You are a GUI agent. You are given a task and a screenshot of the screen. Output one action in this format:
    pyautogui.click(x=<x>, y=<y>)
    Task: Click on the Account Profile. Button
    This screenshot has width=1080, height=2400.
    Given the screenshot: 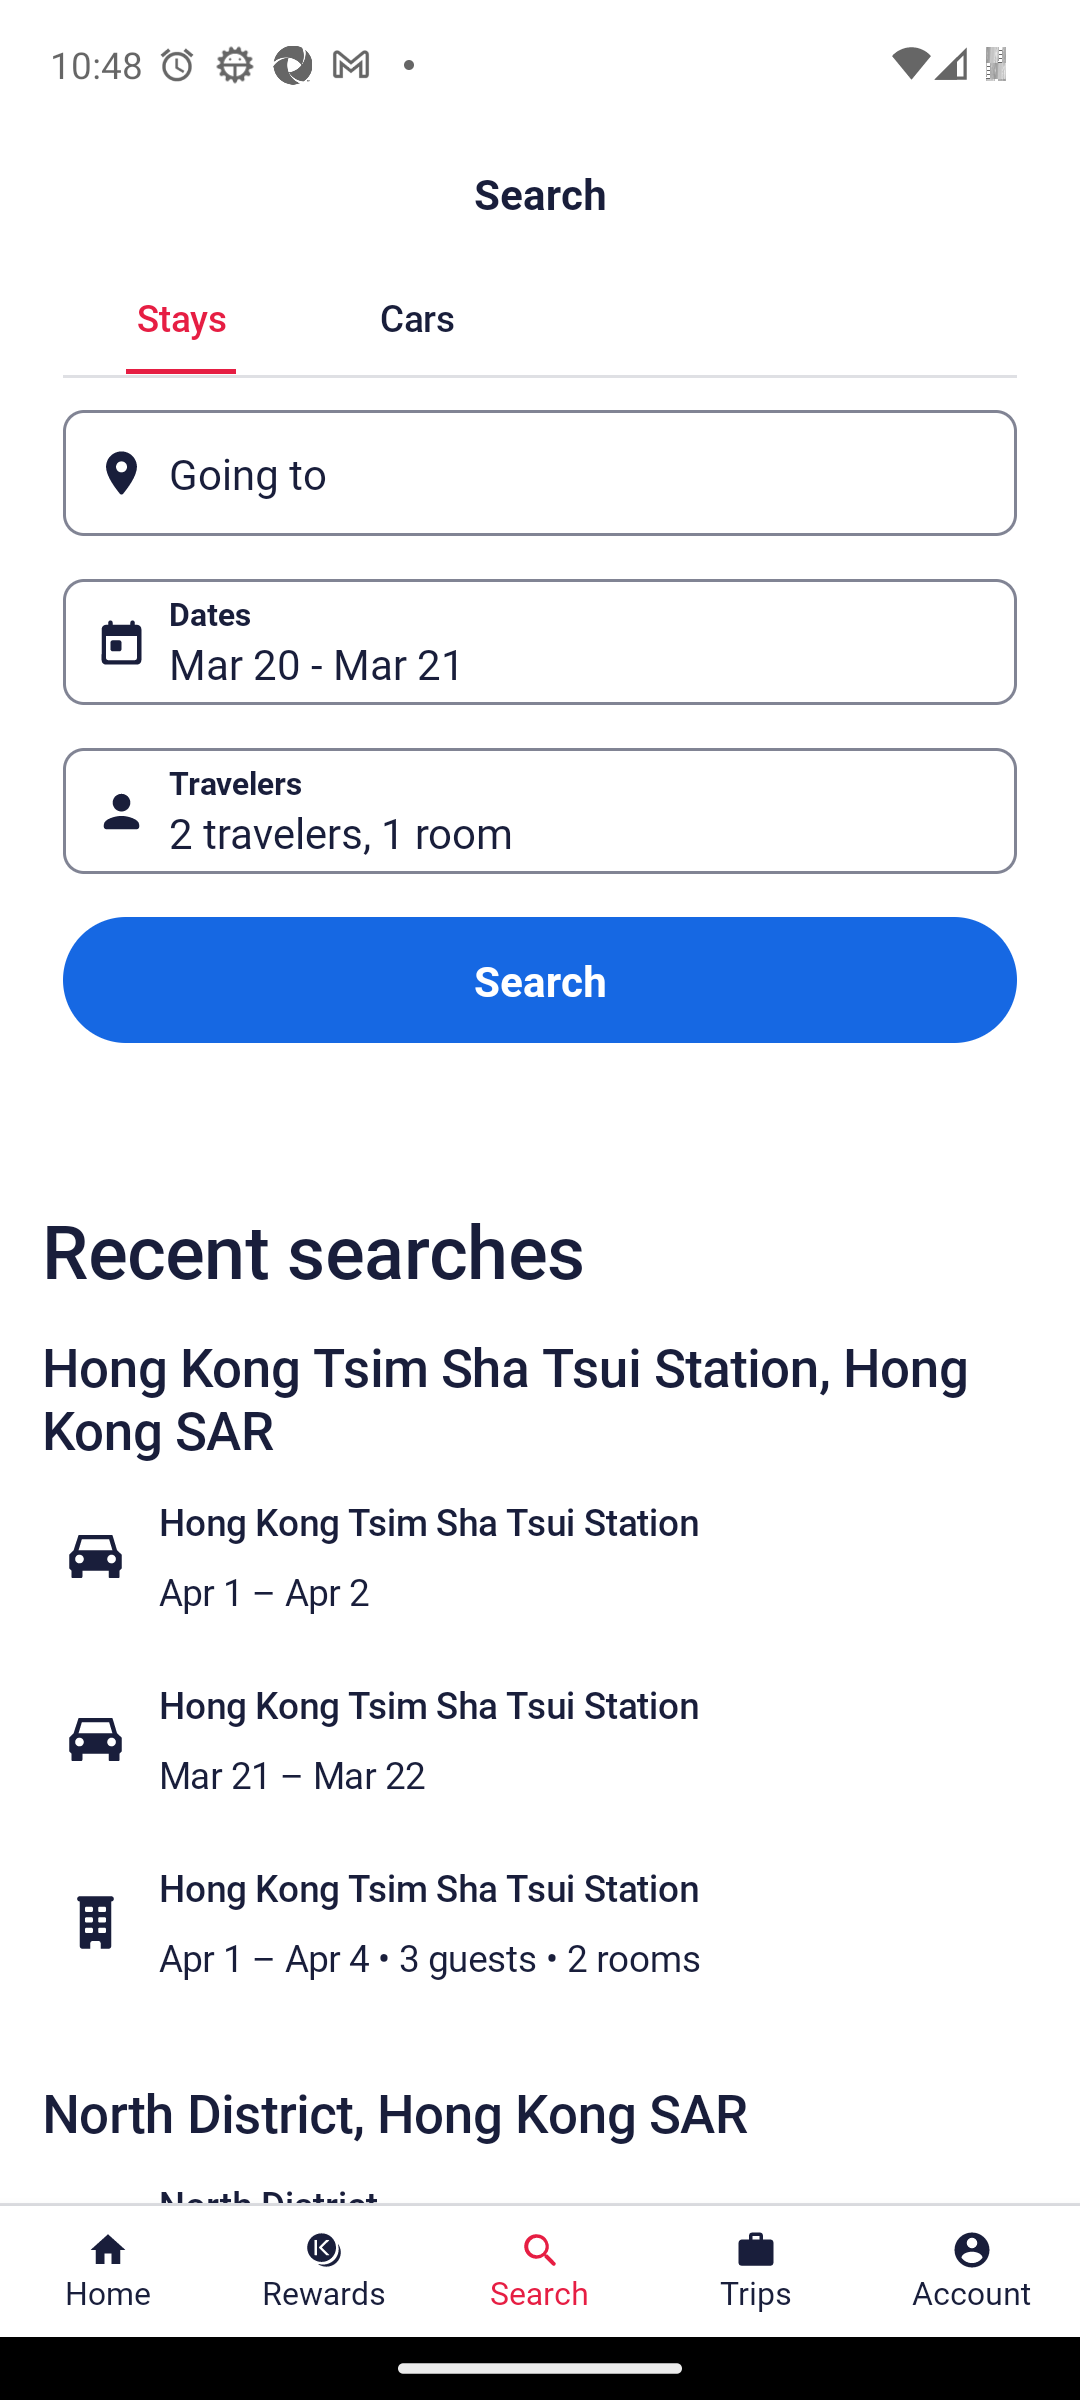 What is the action you would take?
    pyautogui.click(x=972, y=2271)
    